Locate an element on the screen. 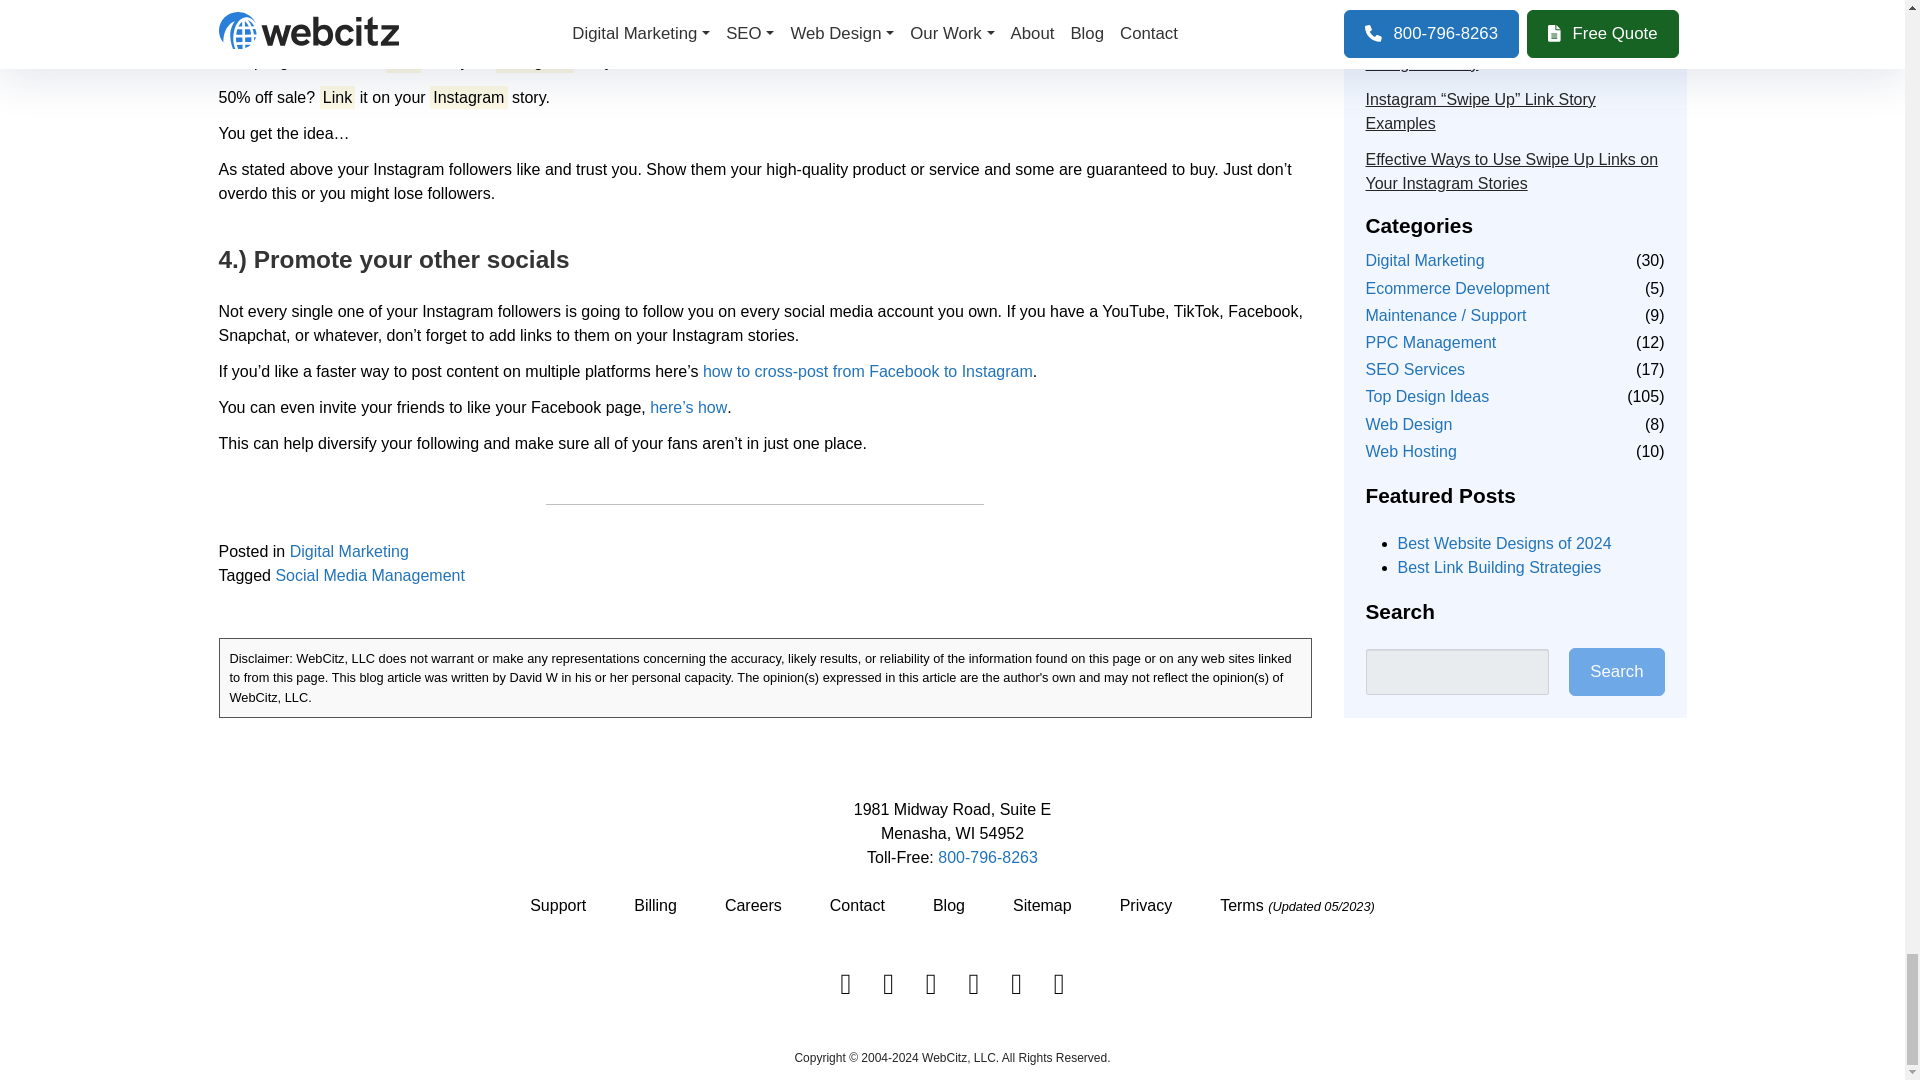 This screenshot has height=1080, width=1920. Careers is located at coordinates (752, 906).